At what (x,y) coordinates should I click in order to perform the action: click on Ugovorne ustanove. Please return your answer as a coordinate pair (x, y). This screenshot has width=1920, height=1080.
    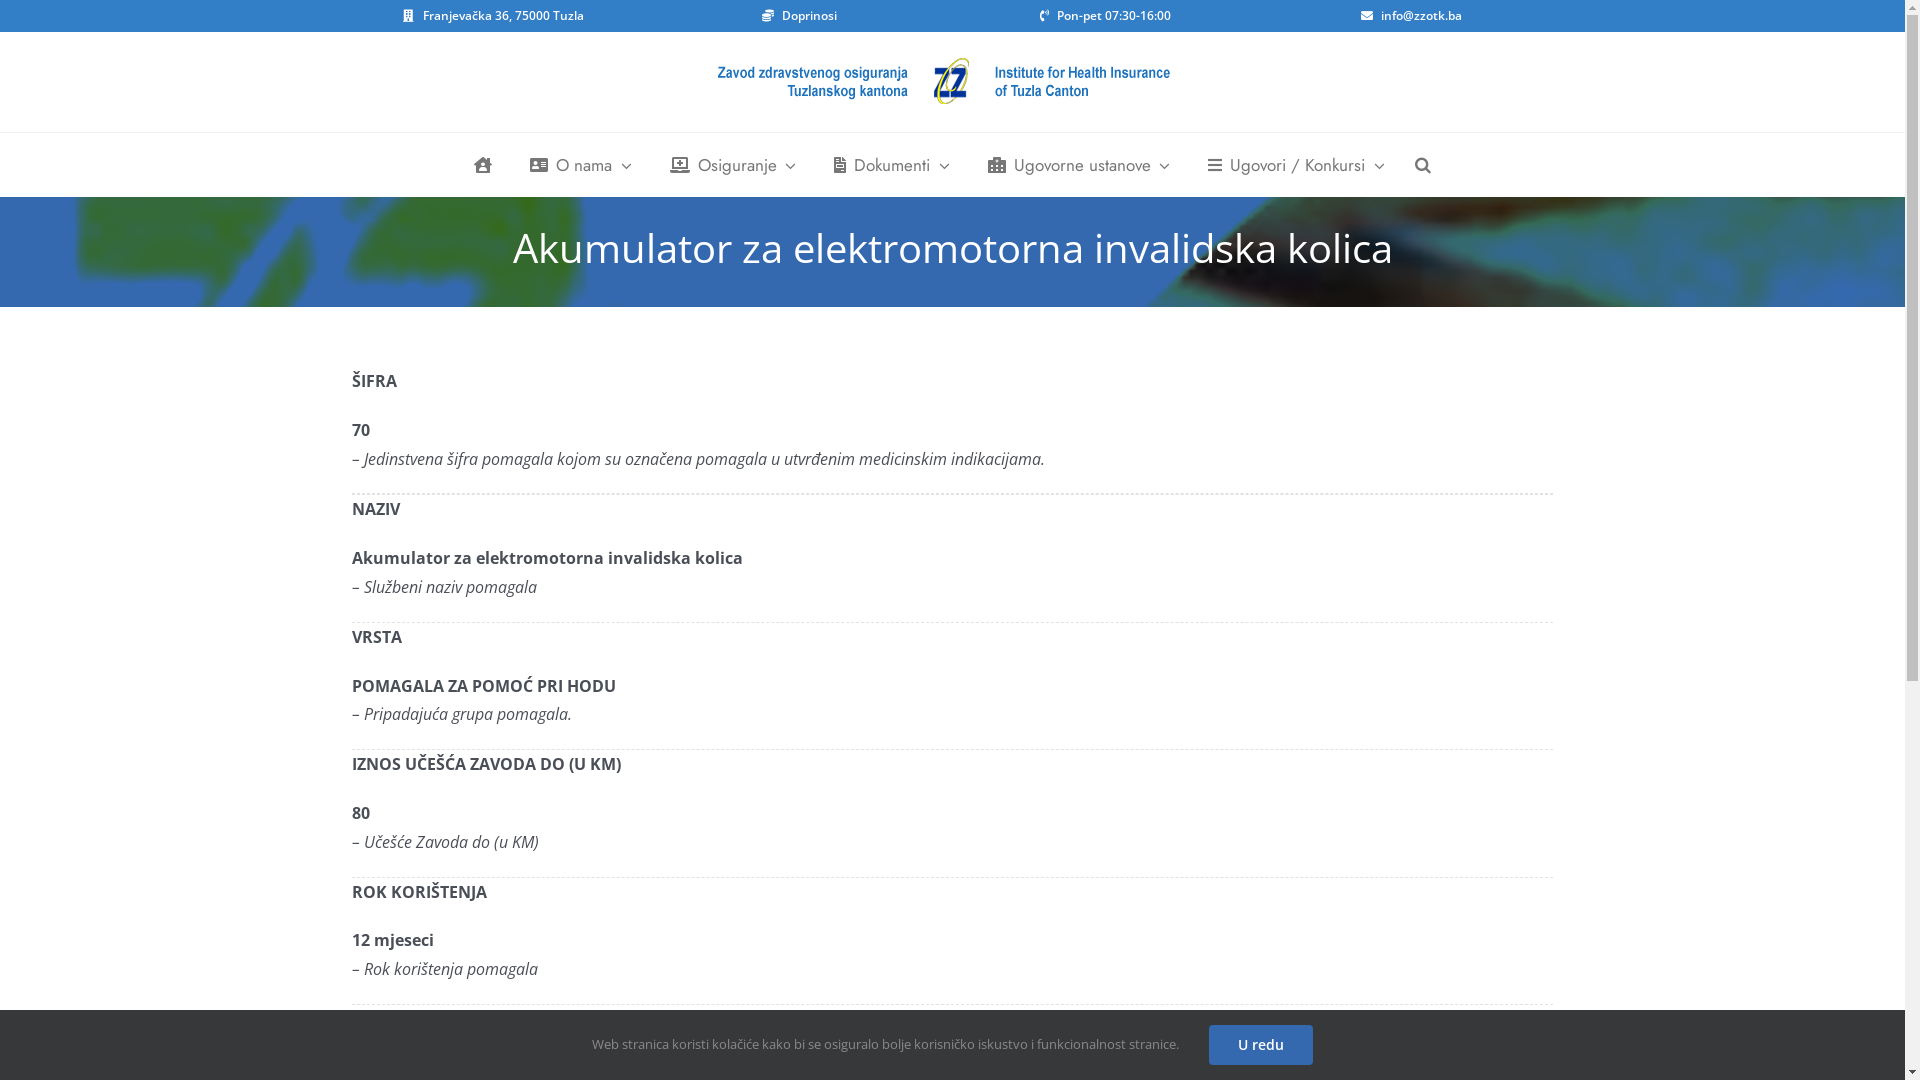
    Looking at the image, I should click on (1075, 165).